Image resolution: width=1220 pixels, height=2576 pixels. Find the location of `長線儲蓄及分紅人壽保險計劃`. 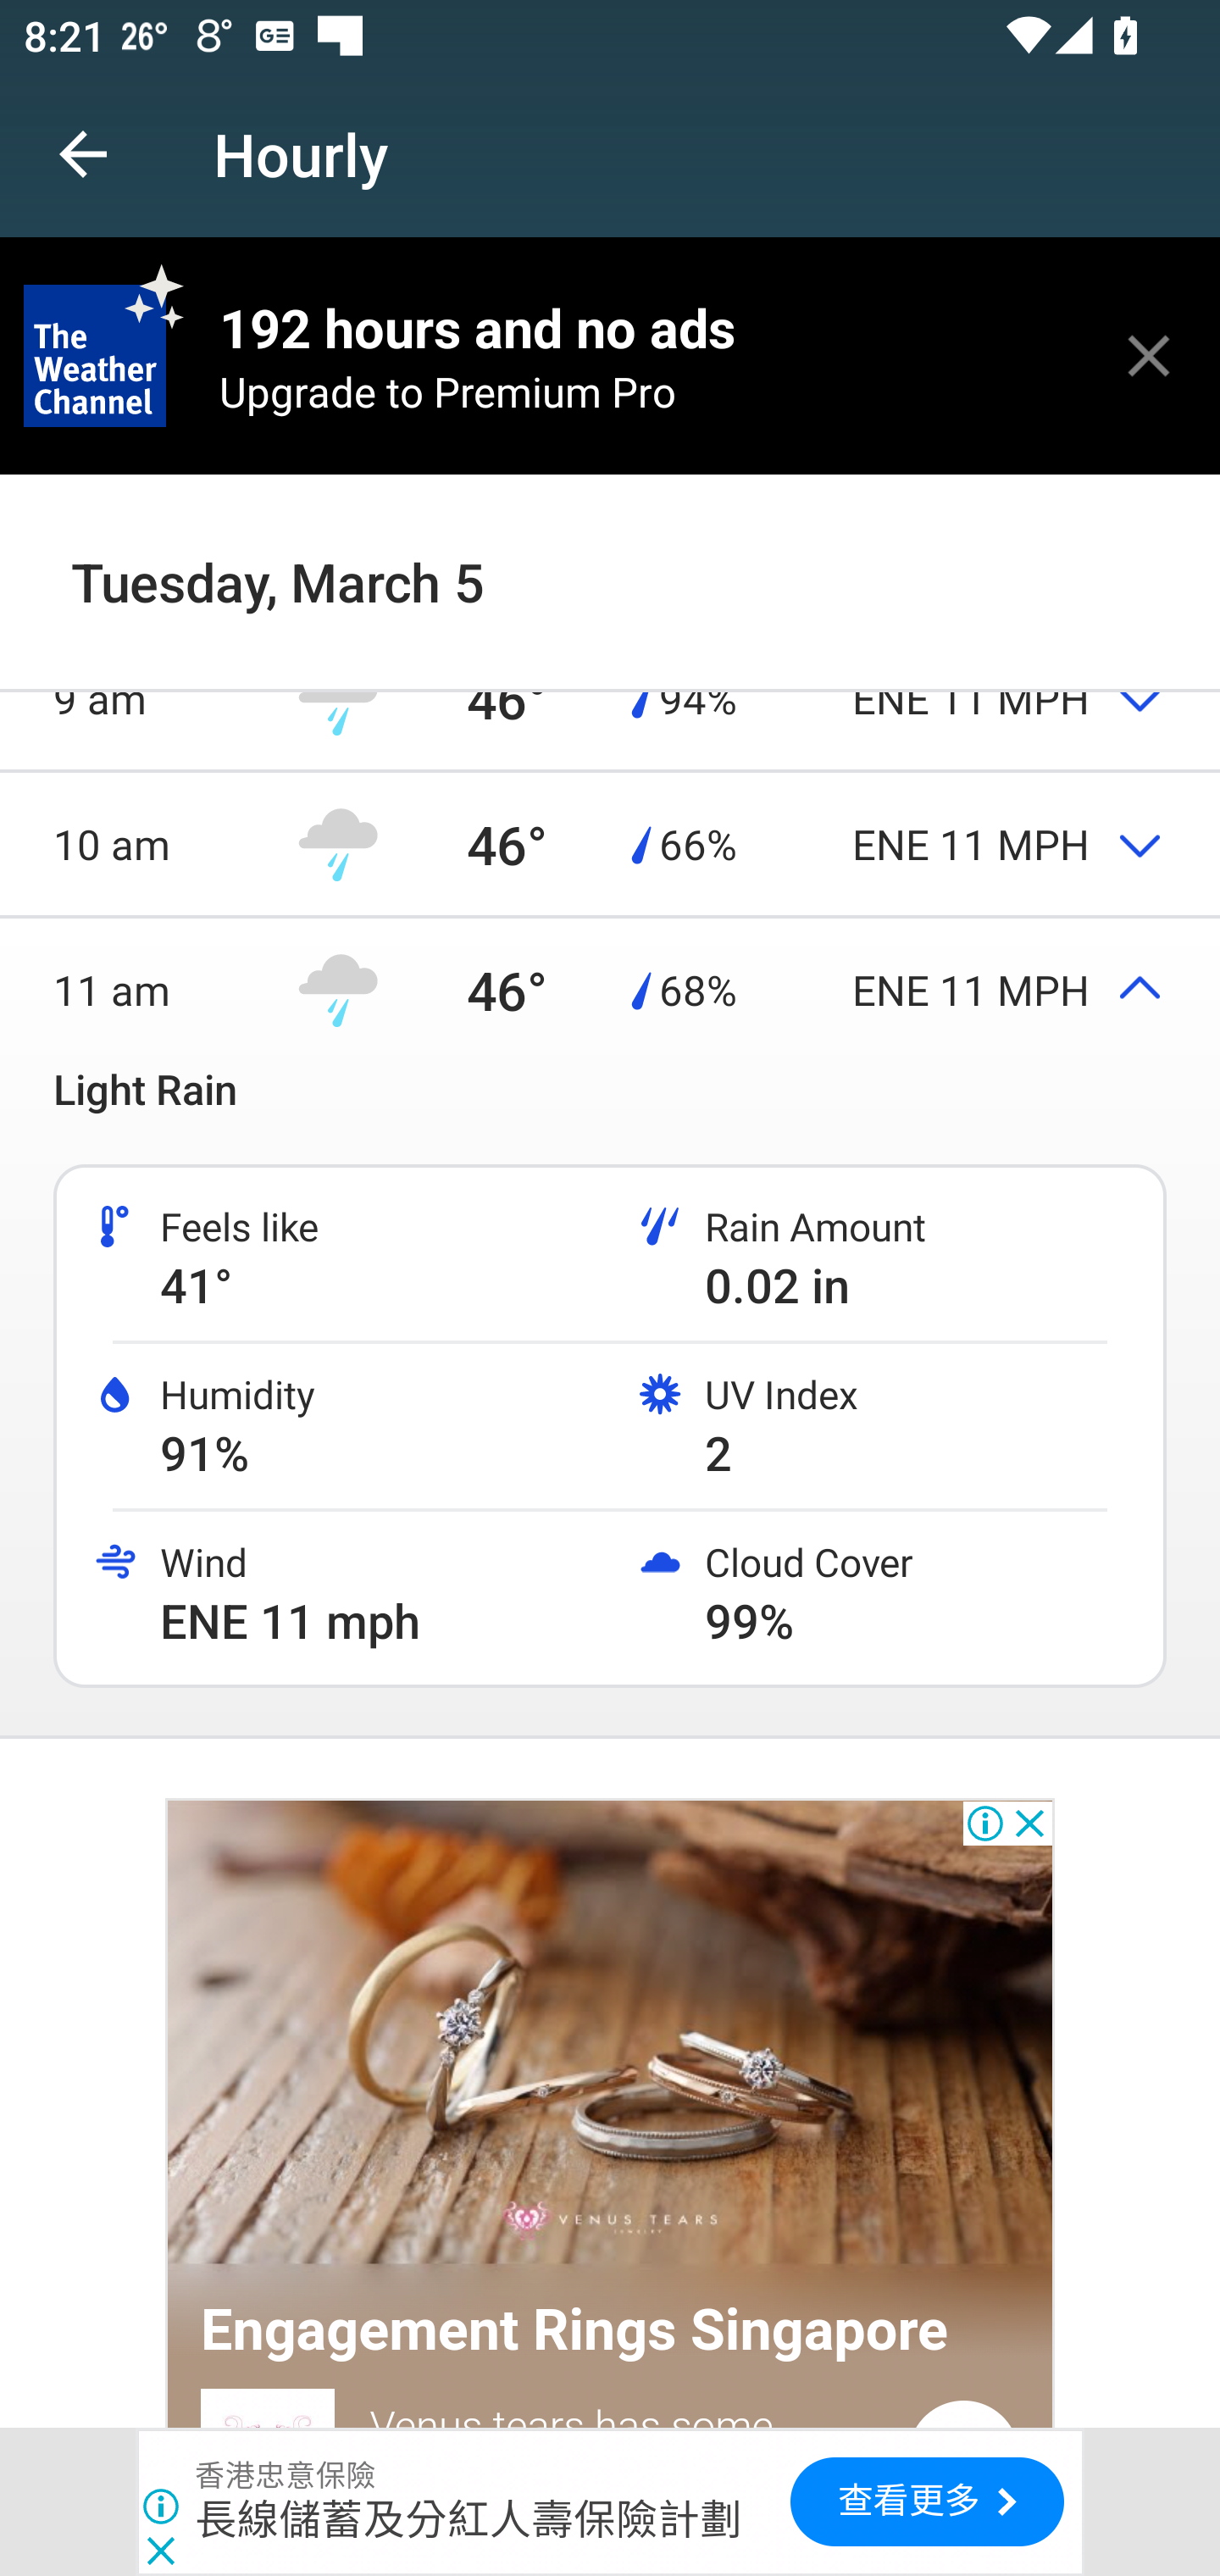

長線儲蓄及分紅人壽保險計劃 is located at coordinates (469, 2518).